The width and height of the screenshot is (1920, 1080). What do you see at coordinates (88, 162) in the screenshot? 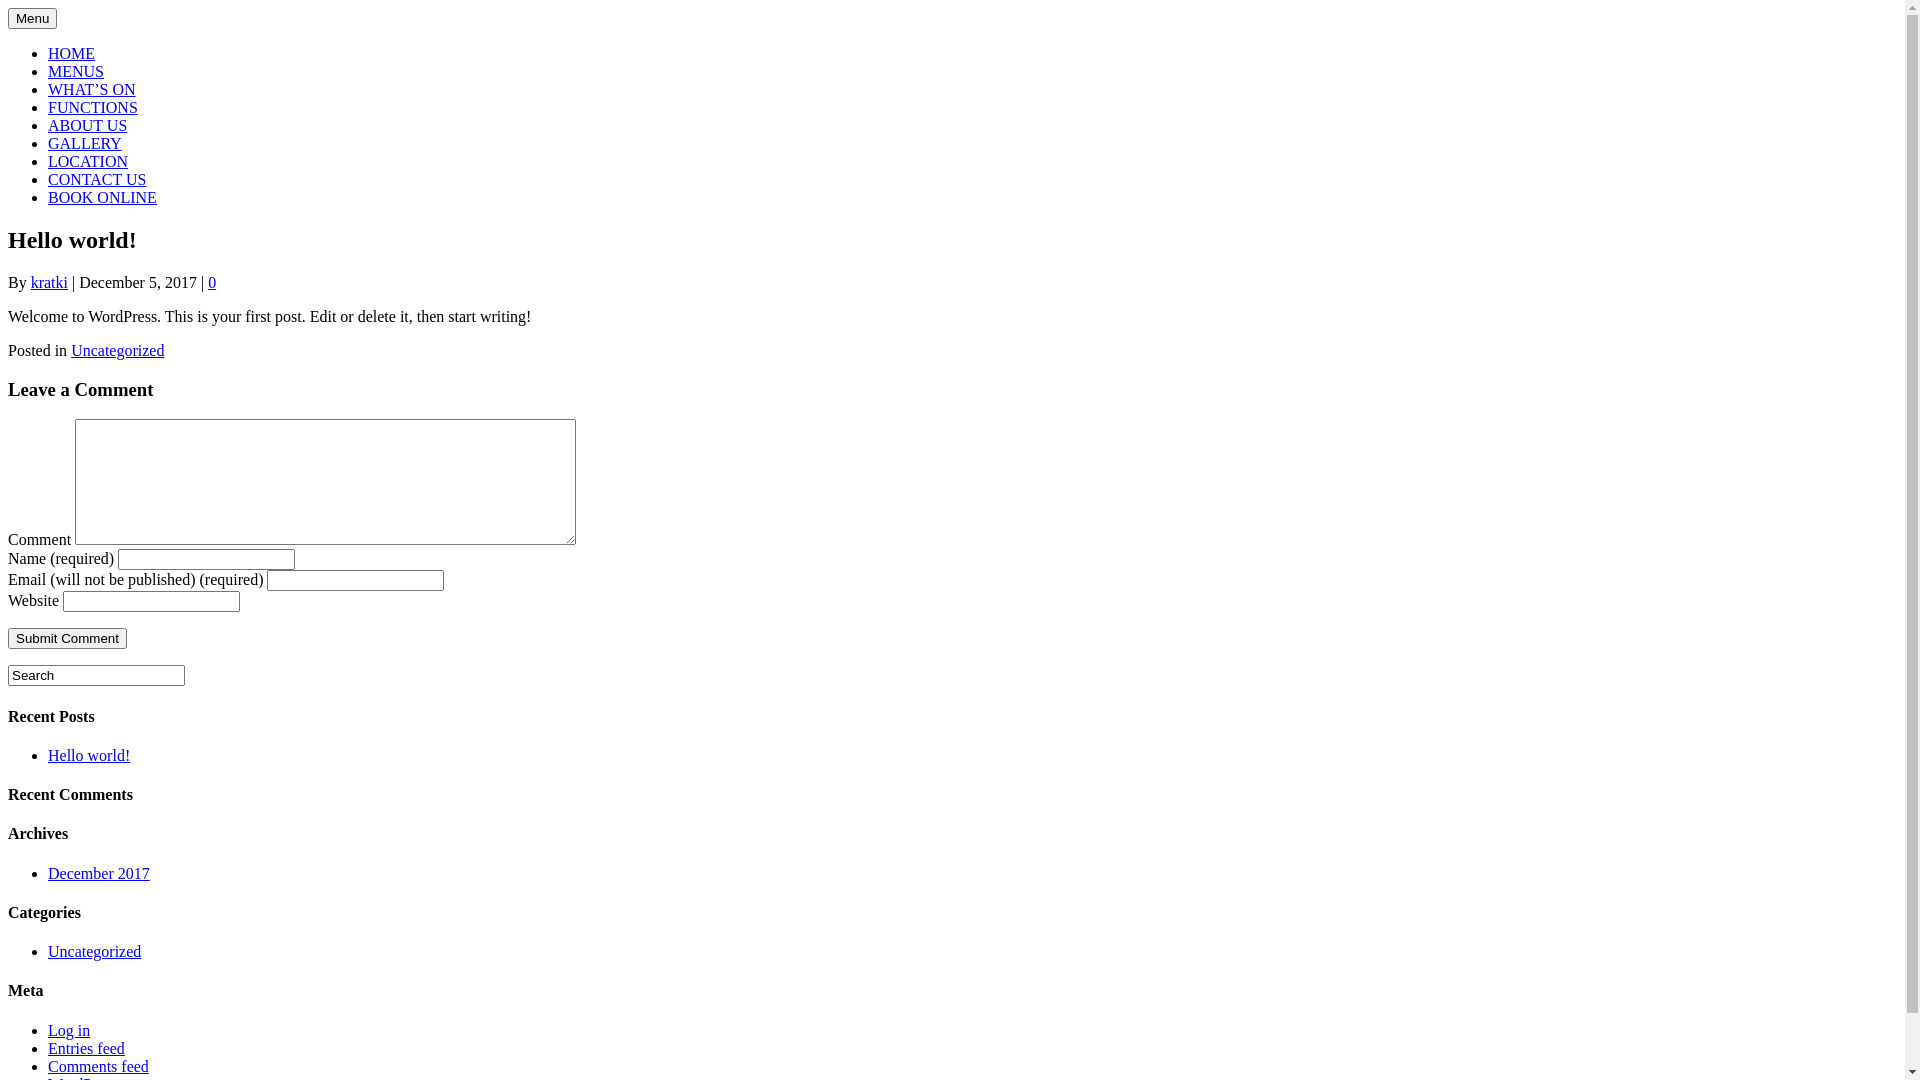
I see `LOCATION` at bounding box center [88, 162].